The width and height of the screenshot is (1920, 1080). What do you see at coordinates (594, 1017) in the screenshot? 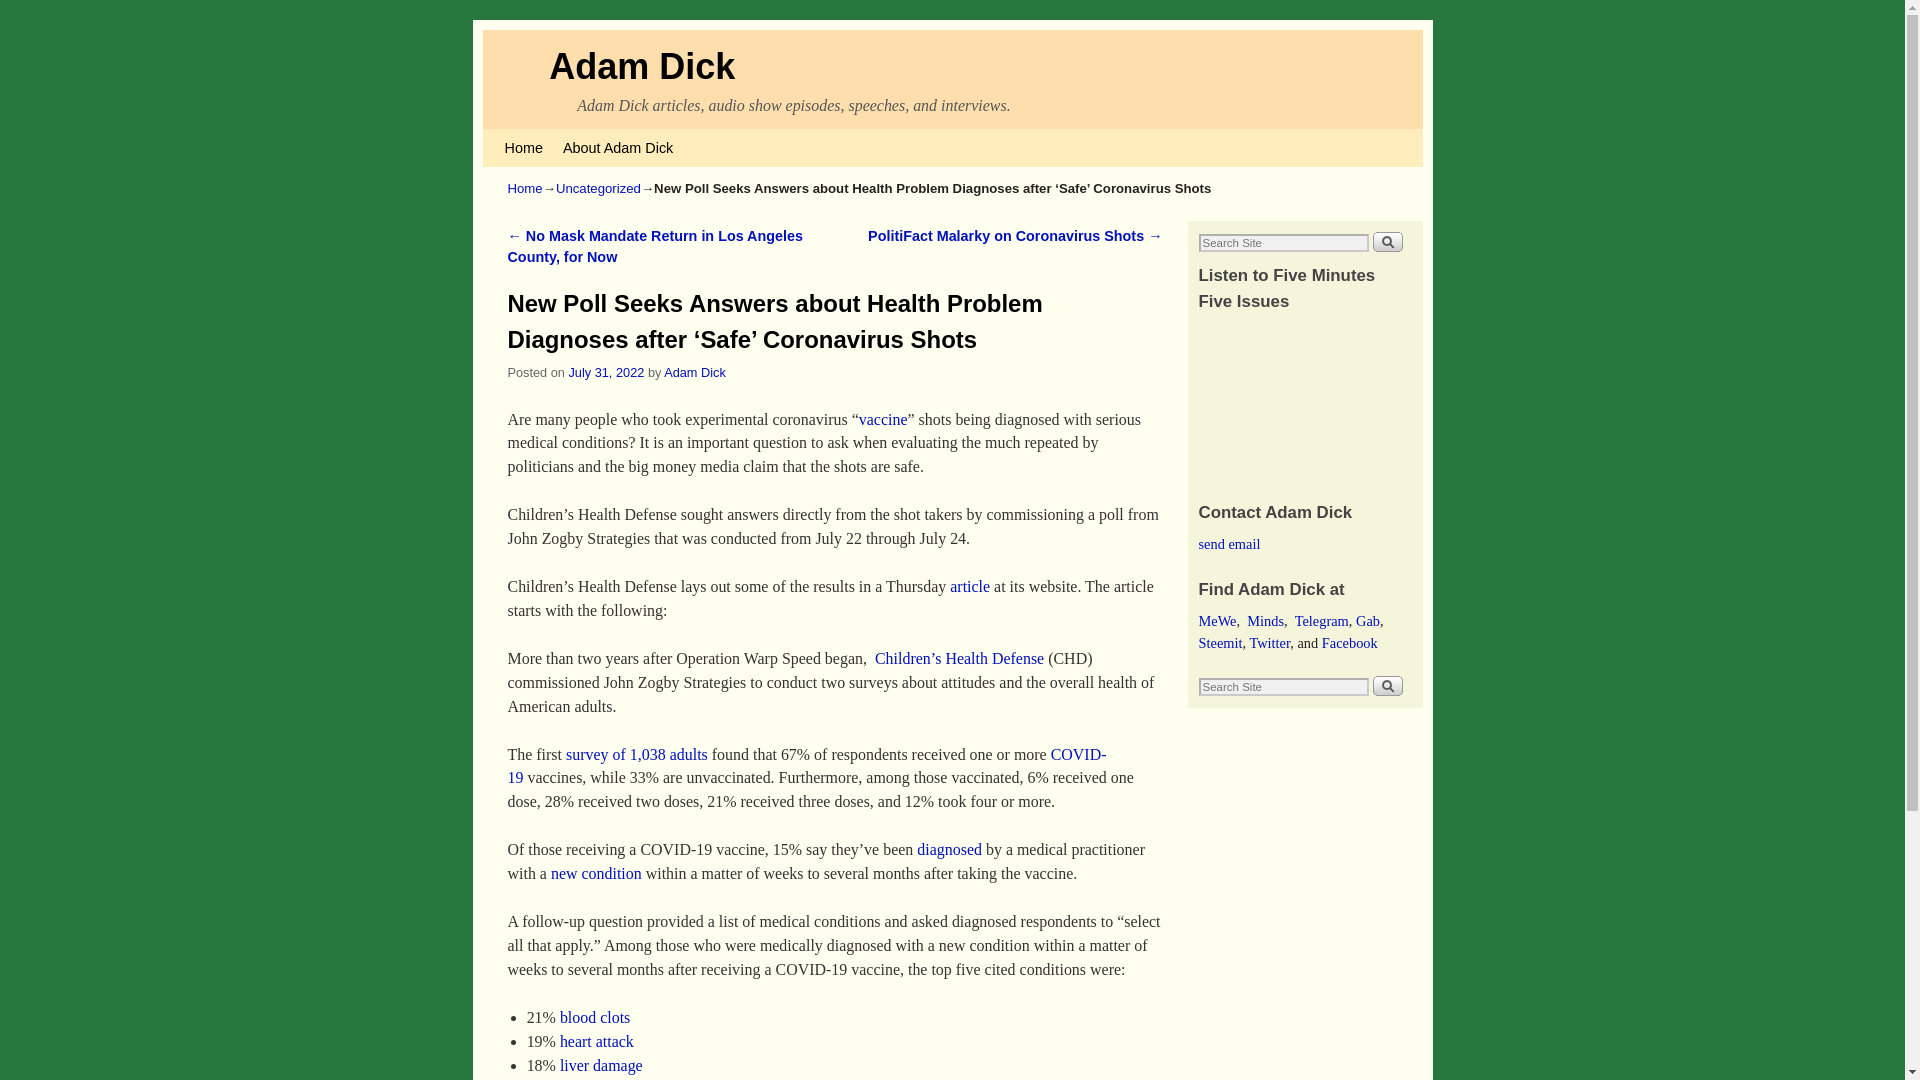
I see `blood clots` at bounding box center [594, 1017].